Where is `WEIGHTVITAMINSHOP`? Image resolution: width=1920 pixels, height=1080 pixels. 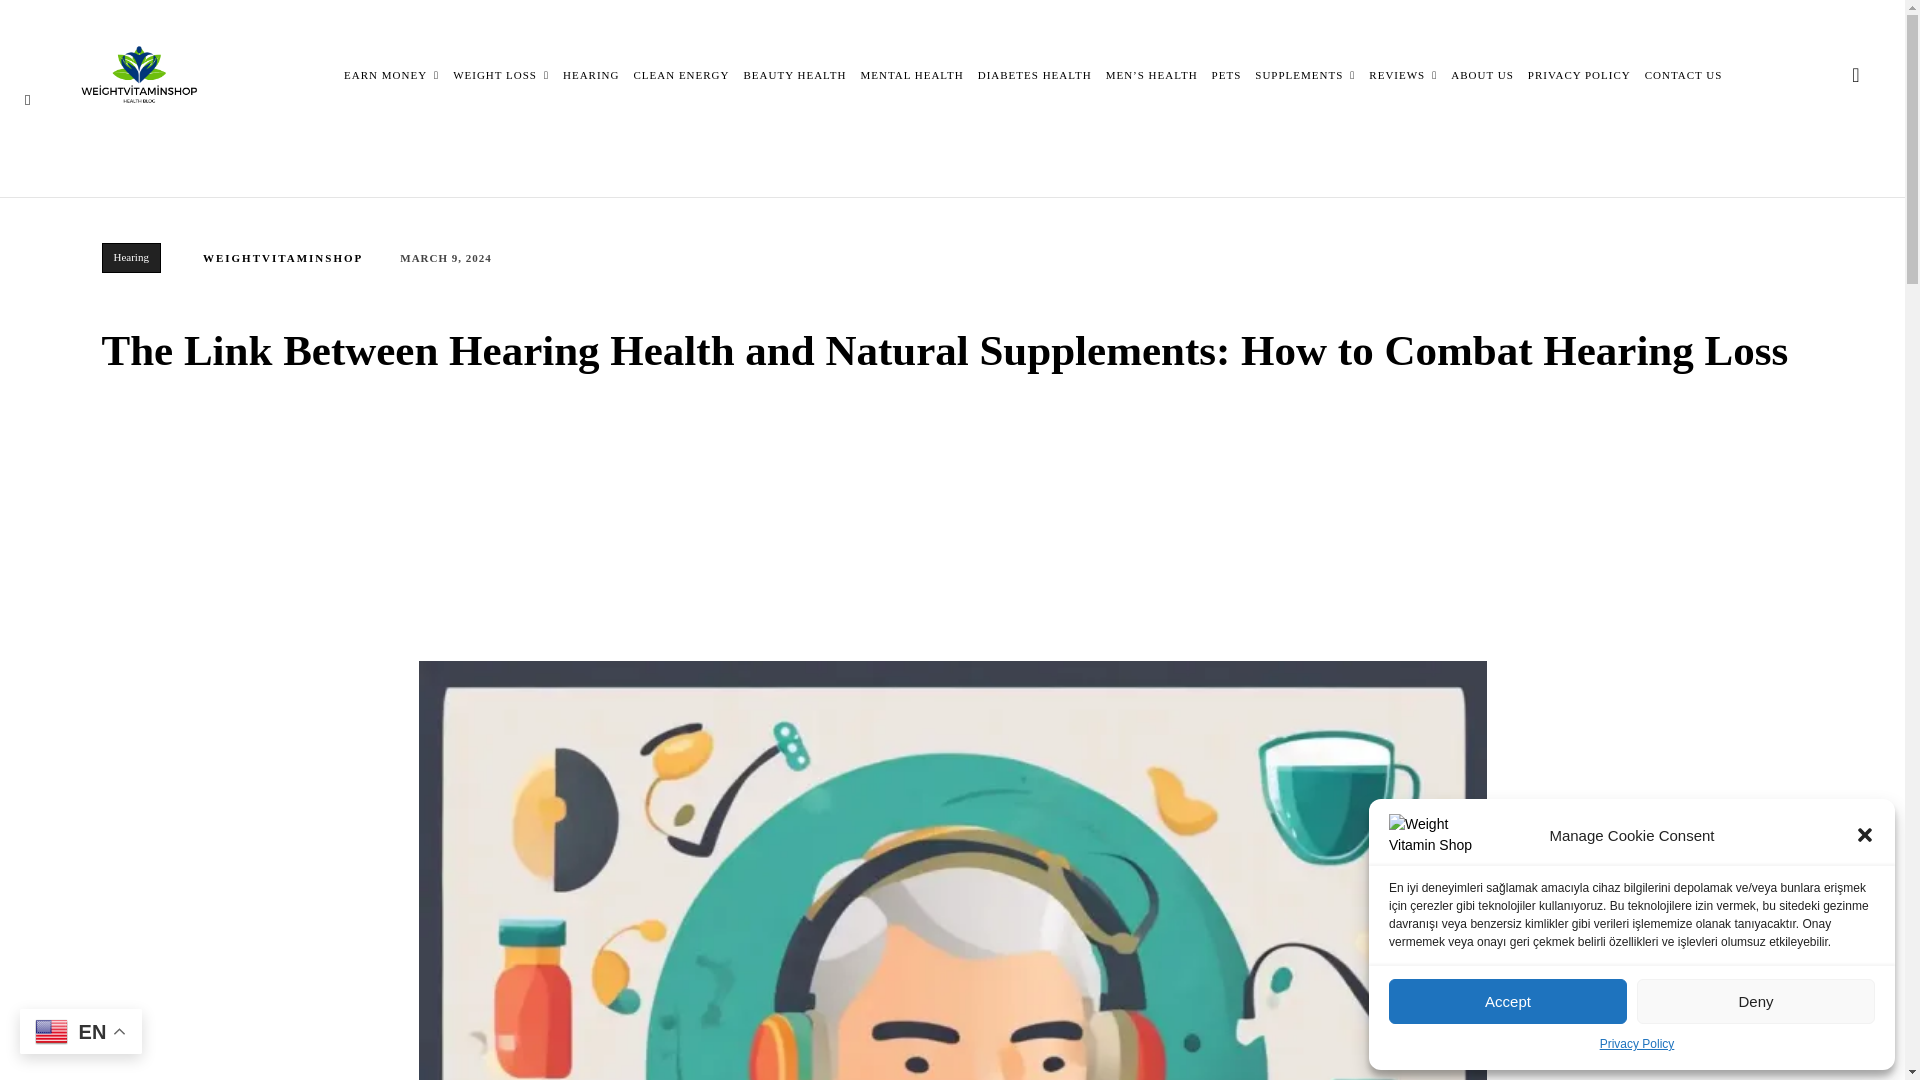
WEIGHTVITAMINSHOP is located at coordinates (282, 258).